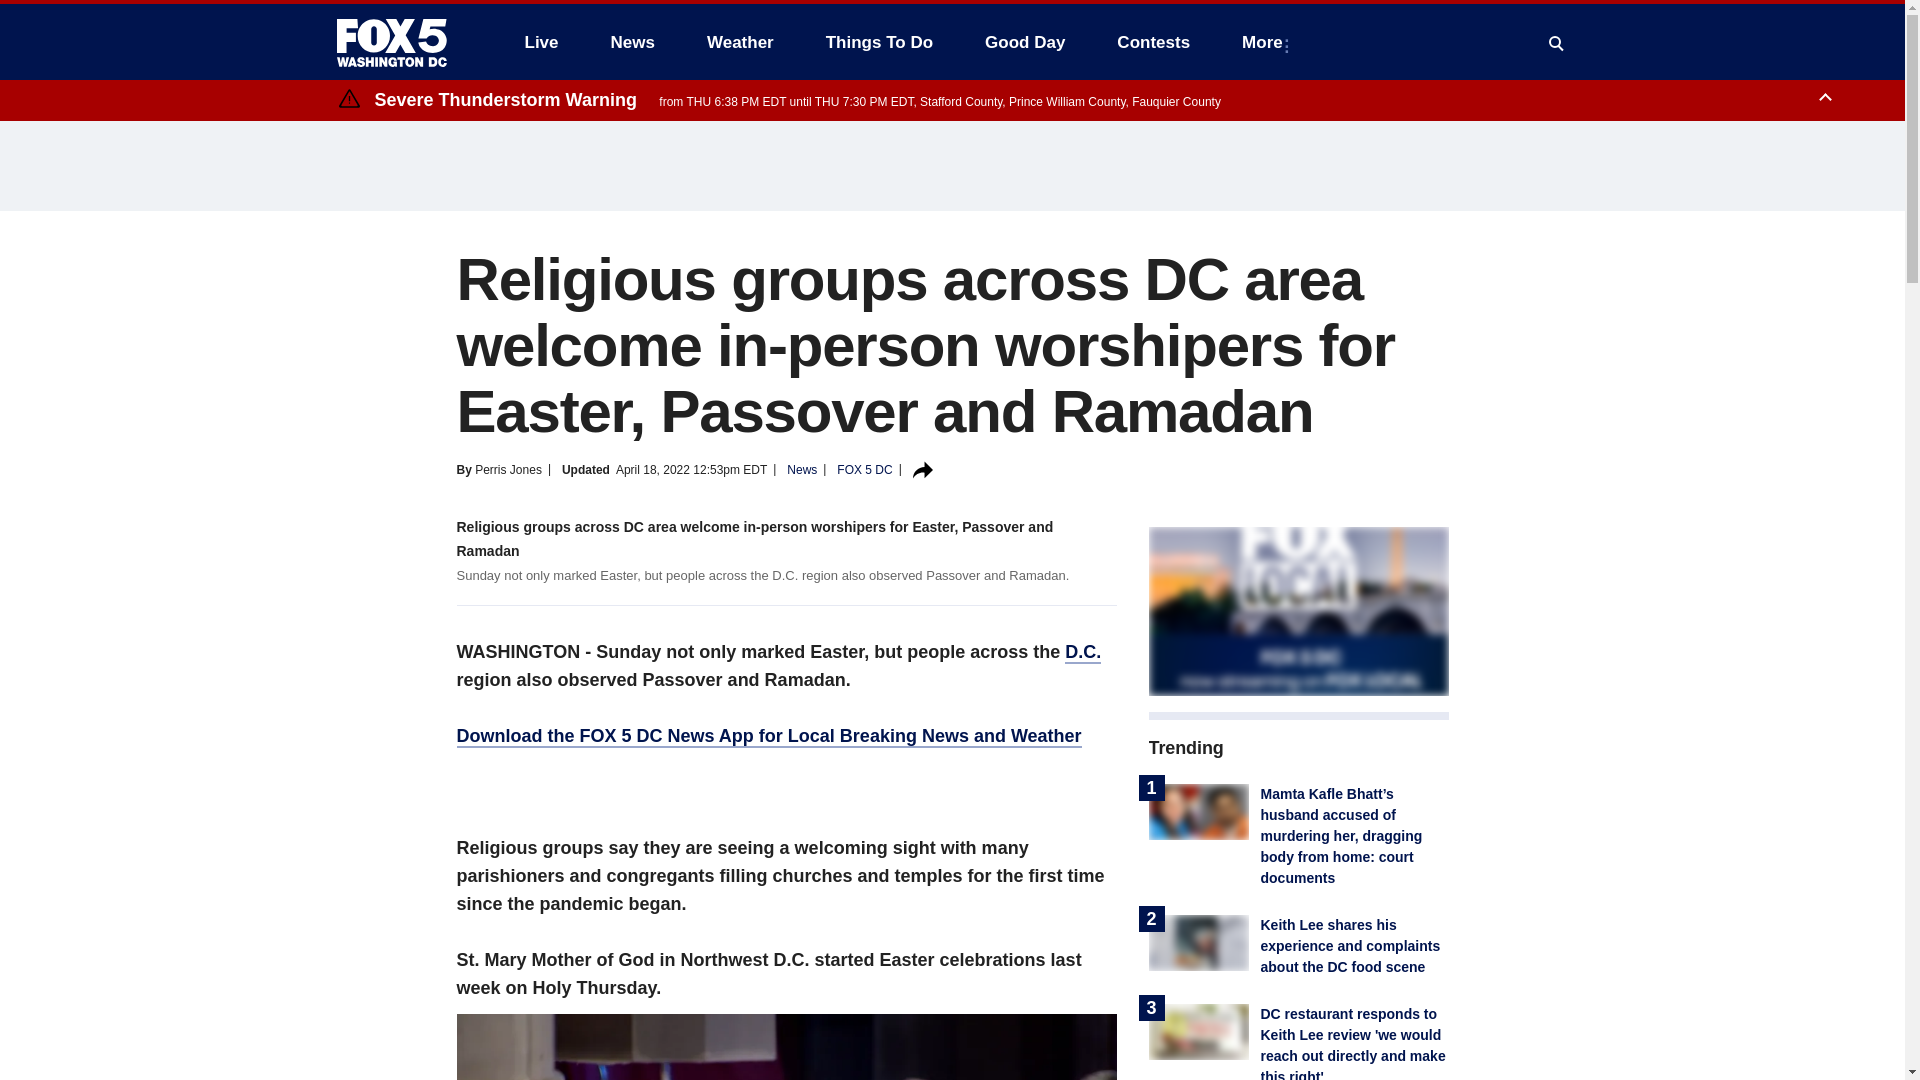 Image resolution: width=1920 pixels, height=1080 pixels. I want to click on Things To Do, so click(879, 42).